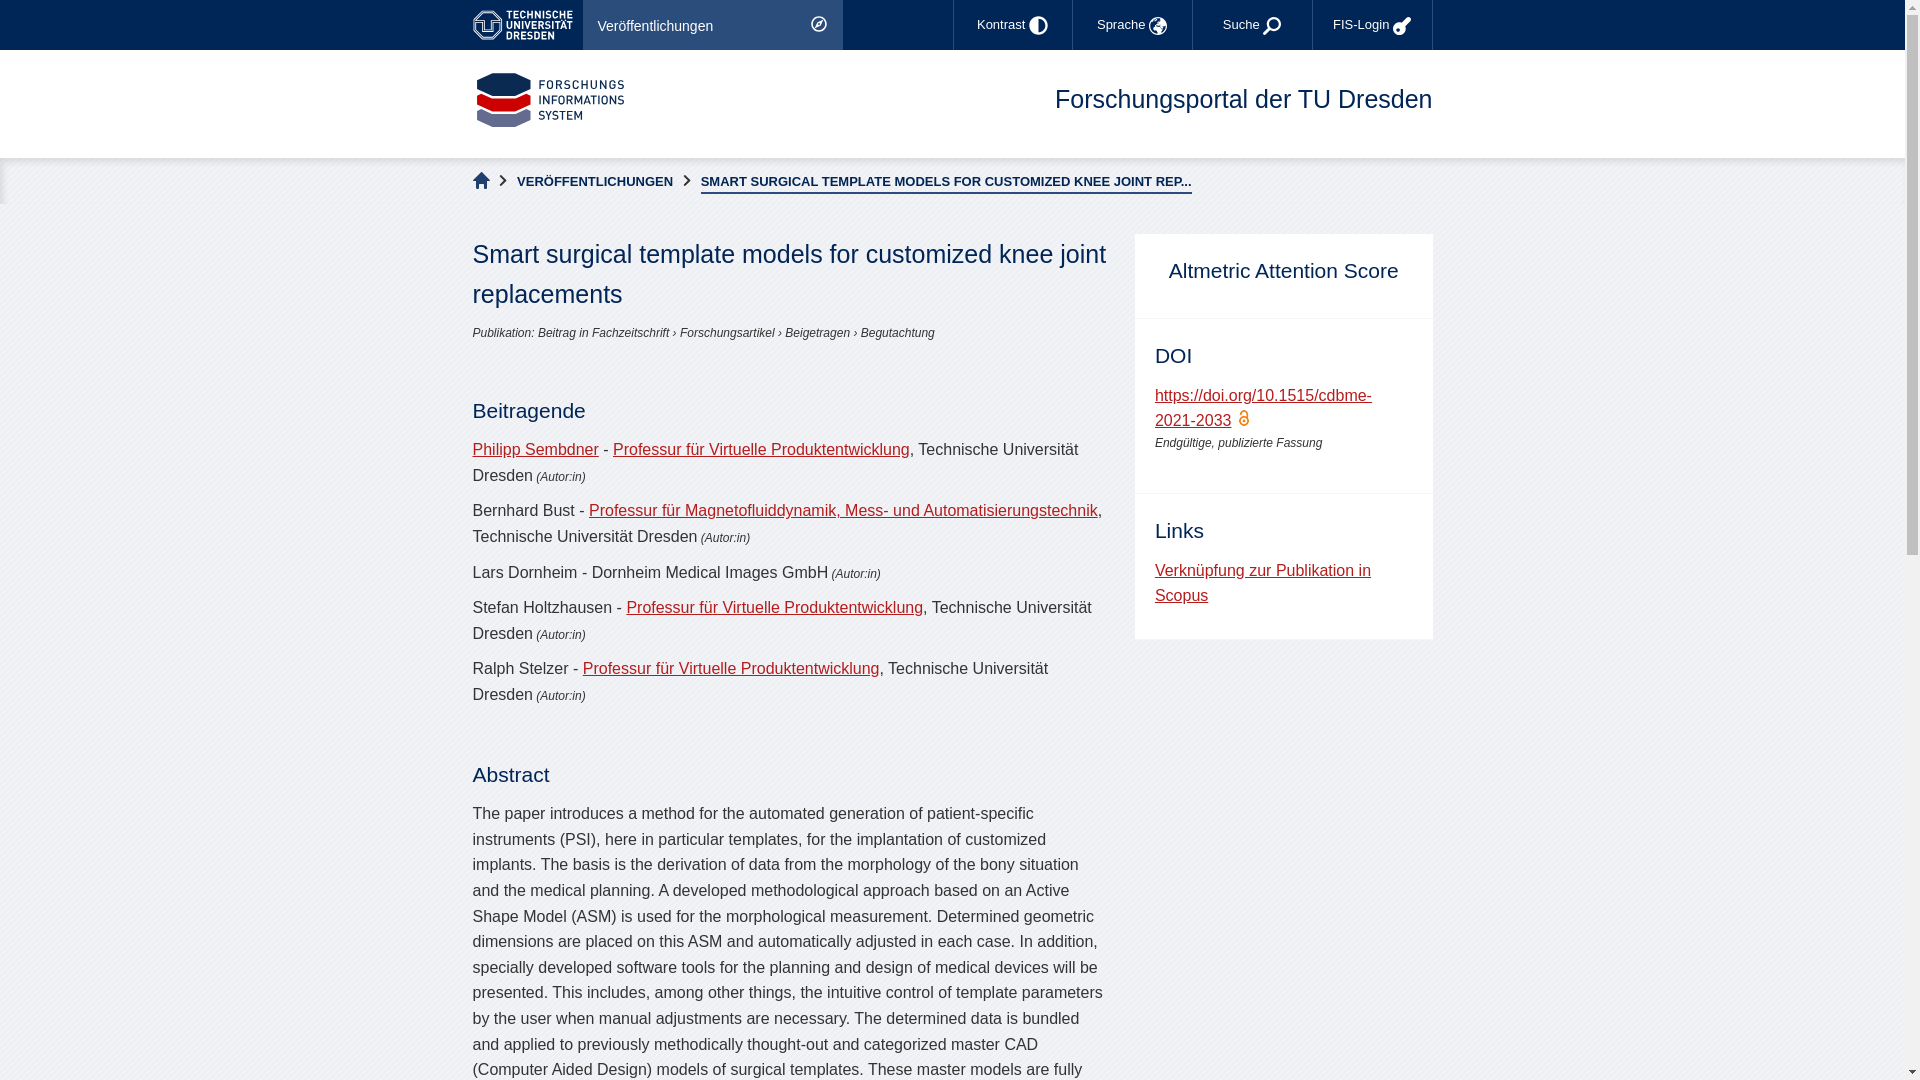 This screenshot has width=1920, height=1080. I want to click on Kontrast, so click(1012, 24).